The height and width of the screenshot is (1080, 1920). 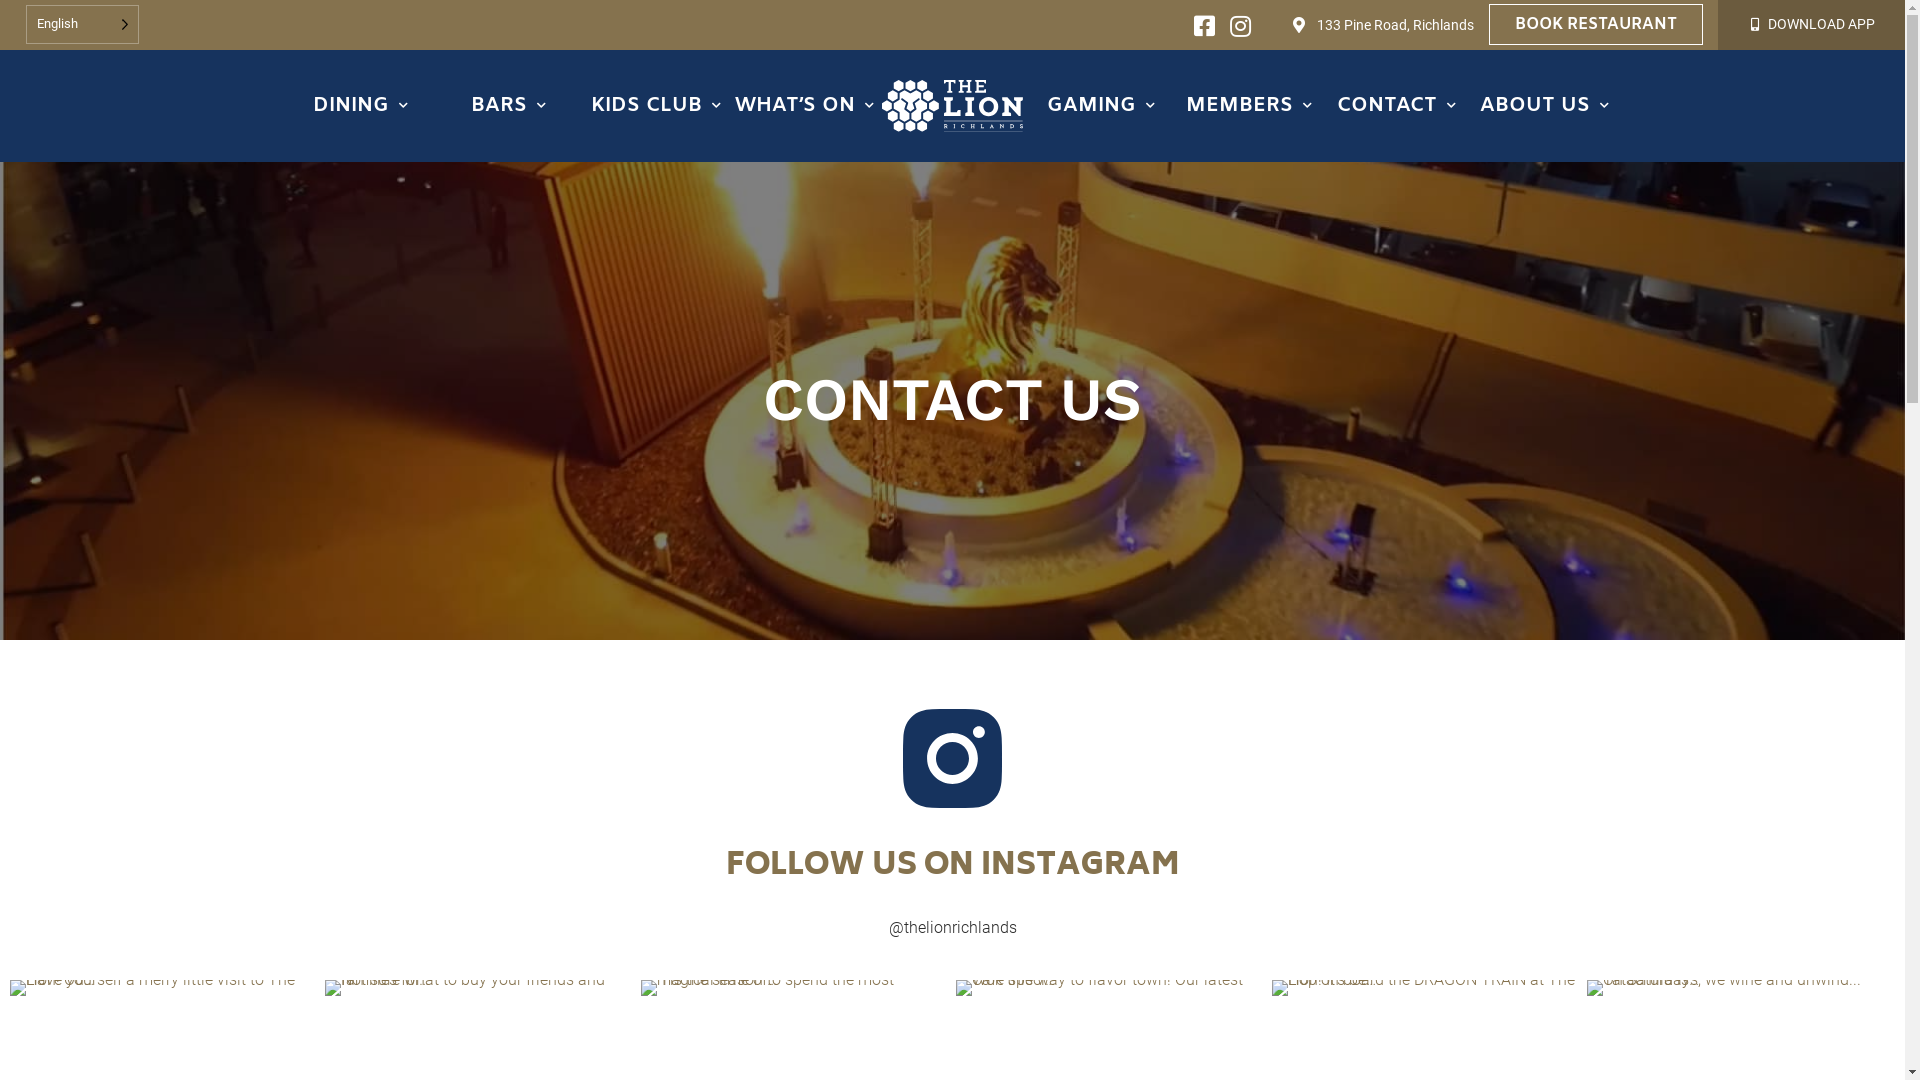 What do you see at coordinates (656, 106) in the screenshot?
I see `KIDS CLUB` at bounding box center [656, 106].